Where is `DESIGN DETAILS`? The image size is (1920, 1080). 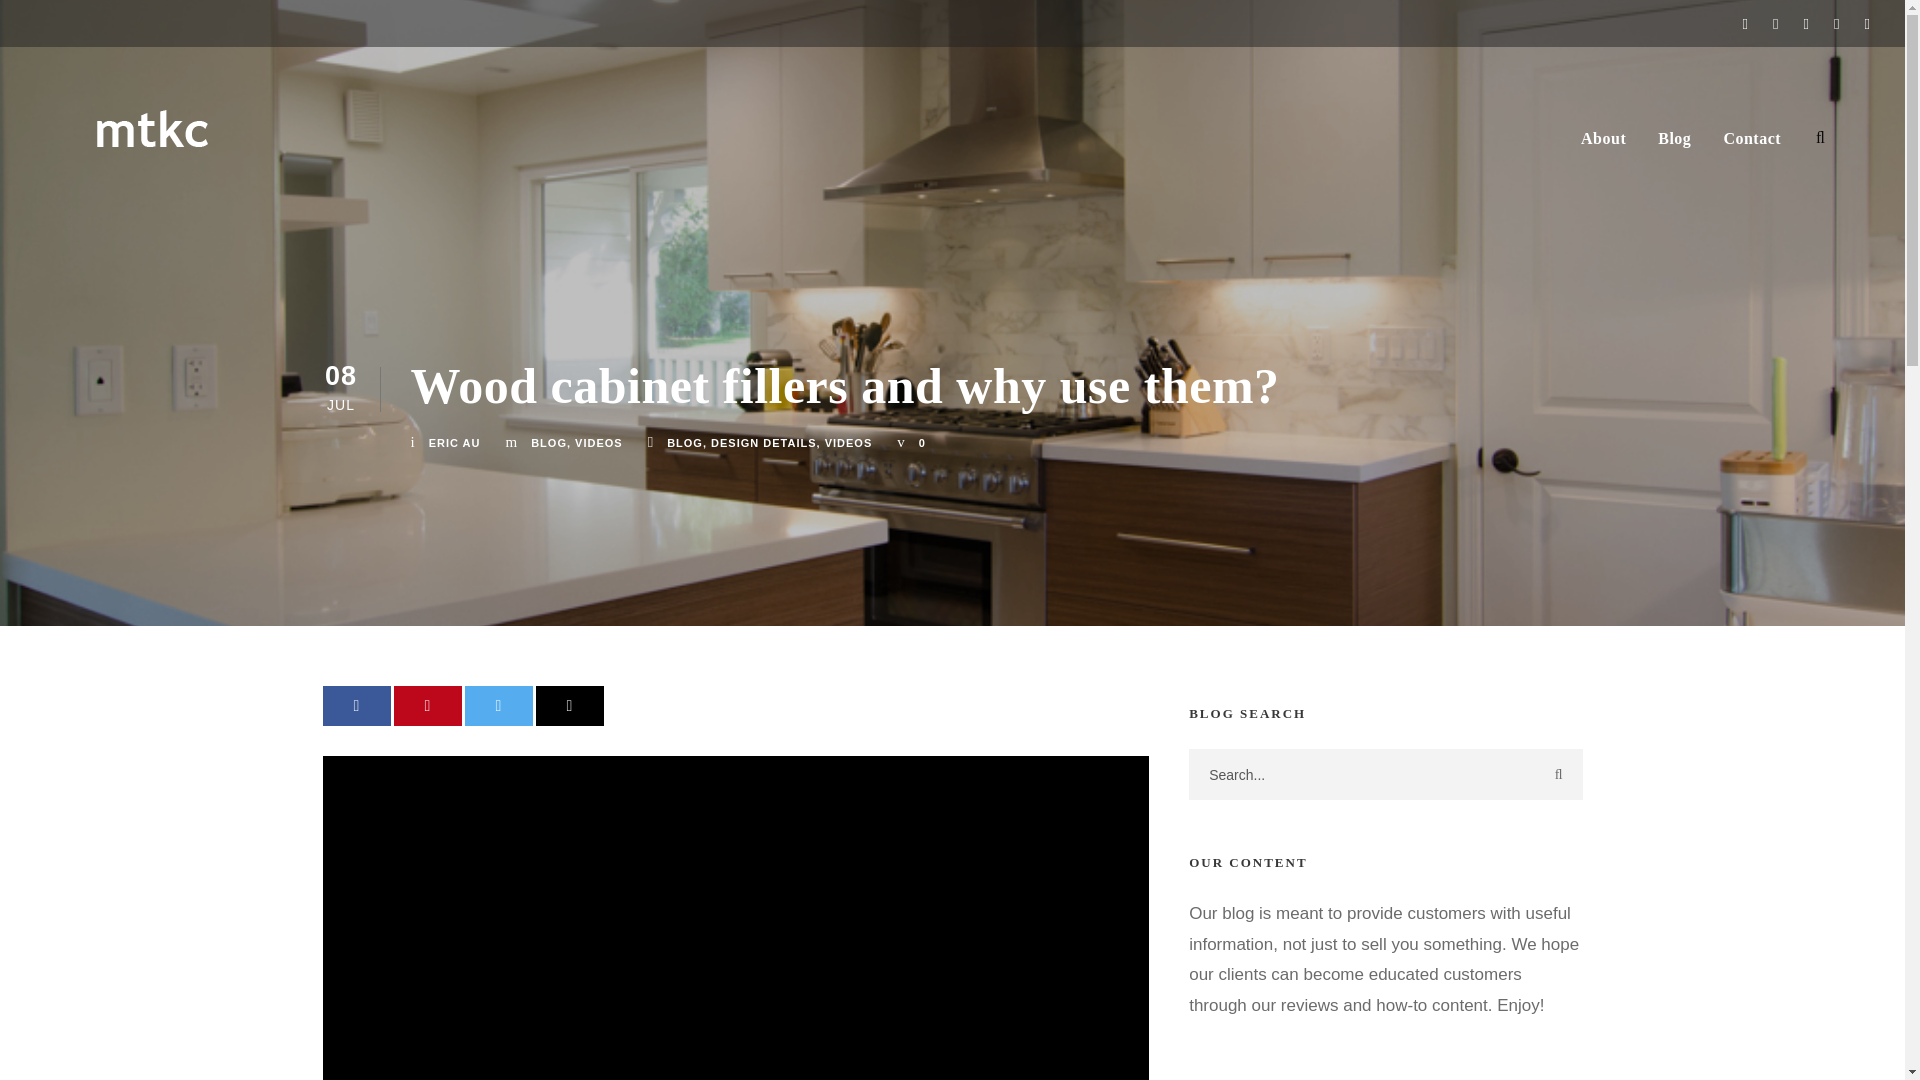
DESIGN DETAILS is located at coordinates (763, 443).